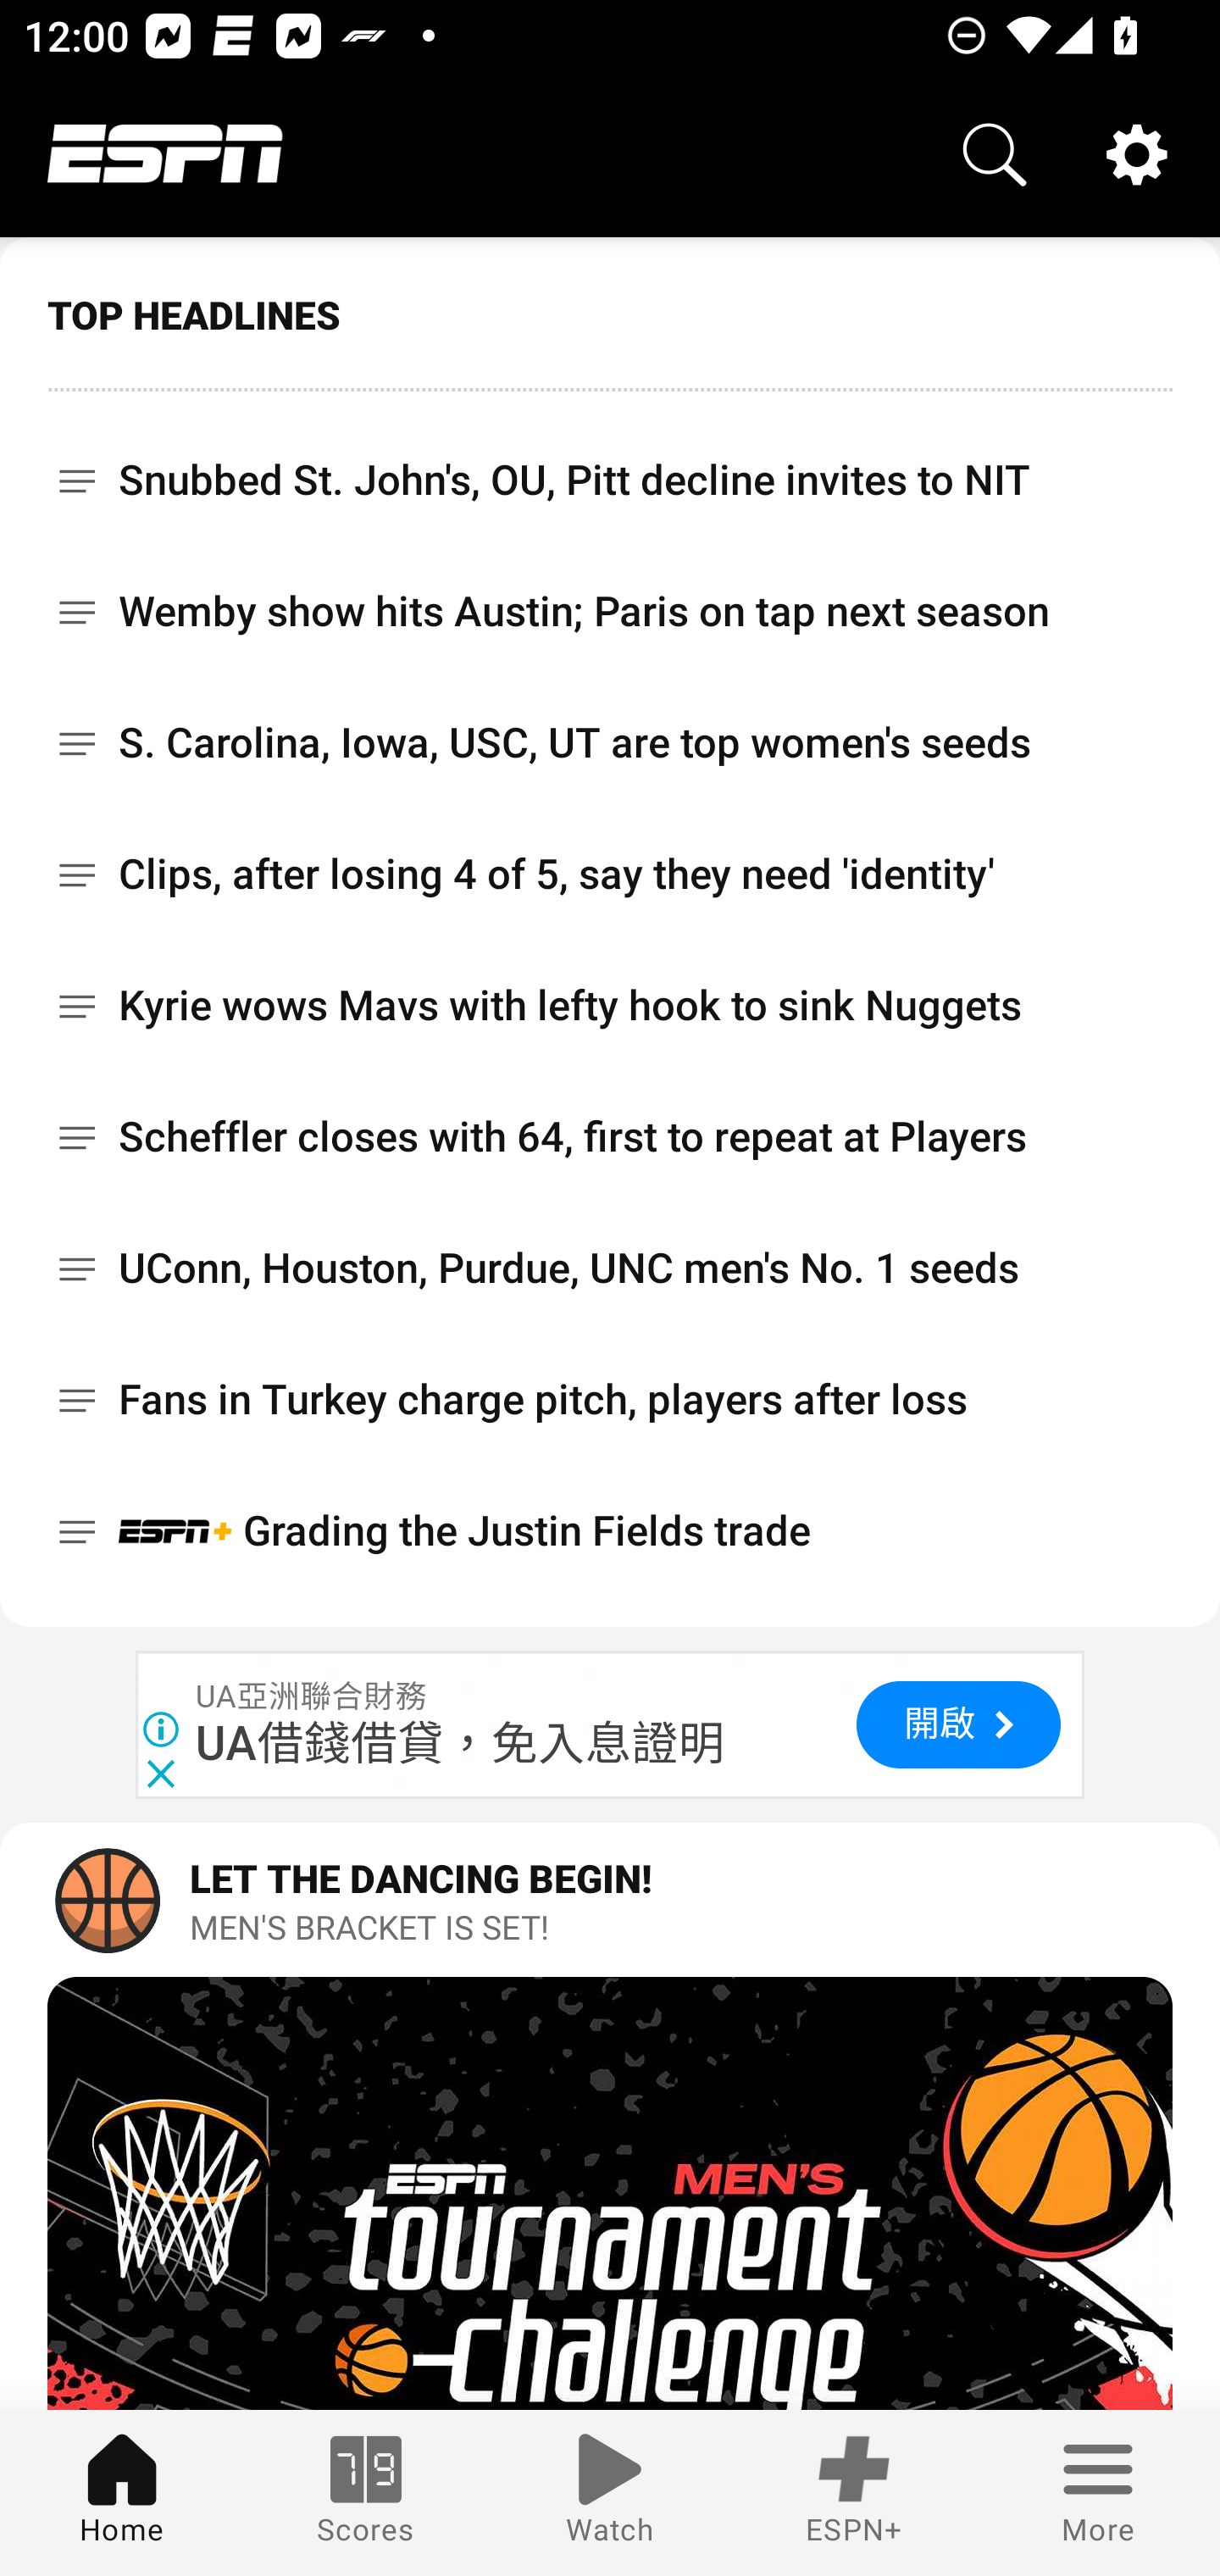  I want to click on UA亞洲聯合財務, so click(312, 1696).